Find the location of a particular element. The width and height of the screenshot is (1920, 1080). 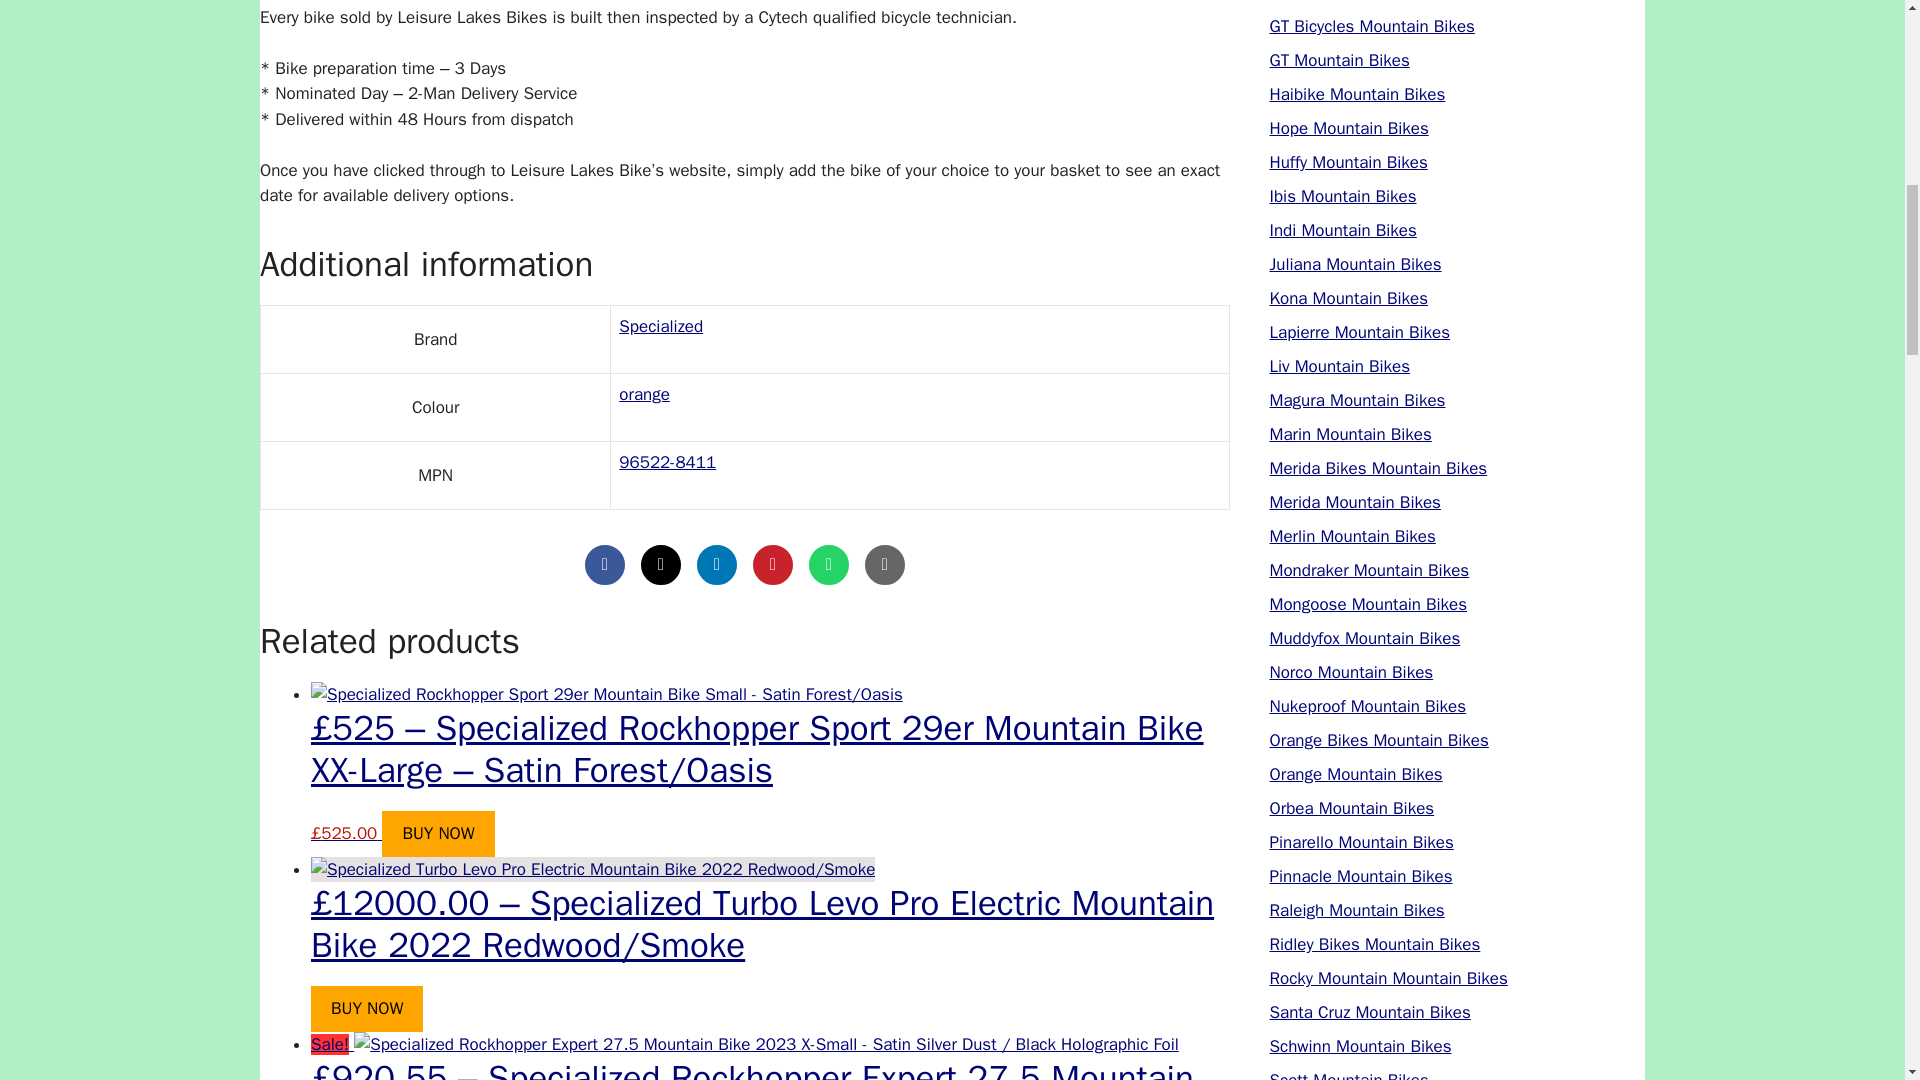

96522-8411 is located at coordinates (667, 462).